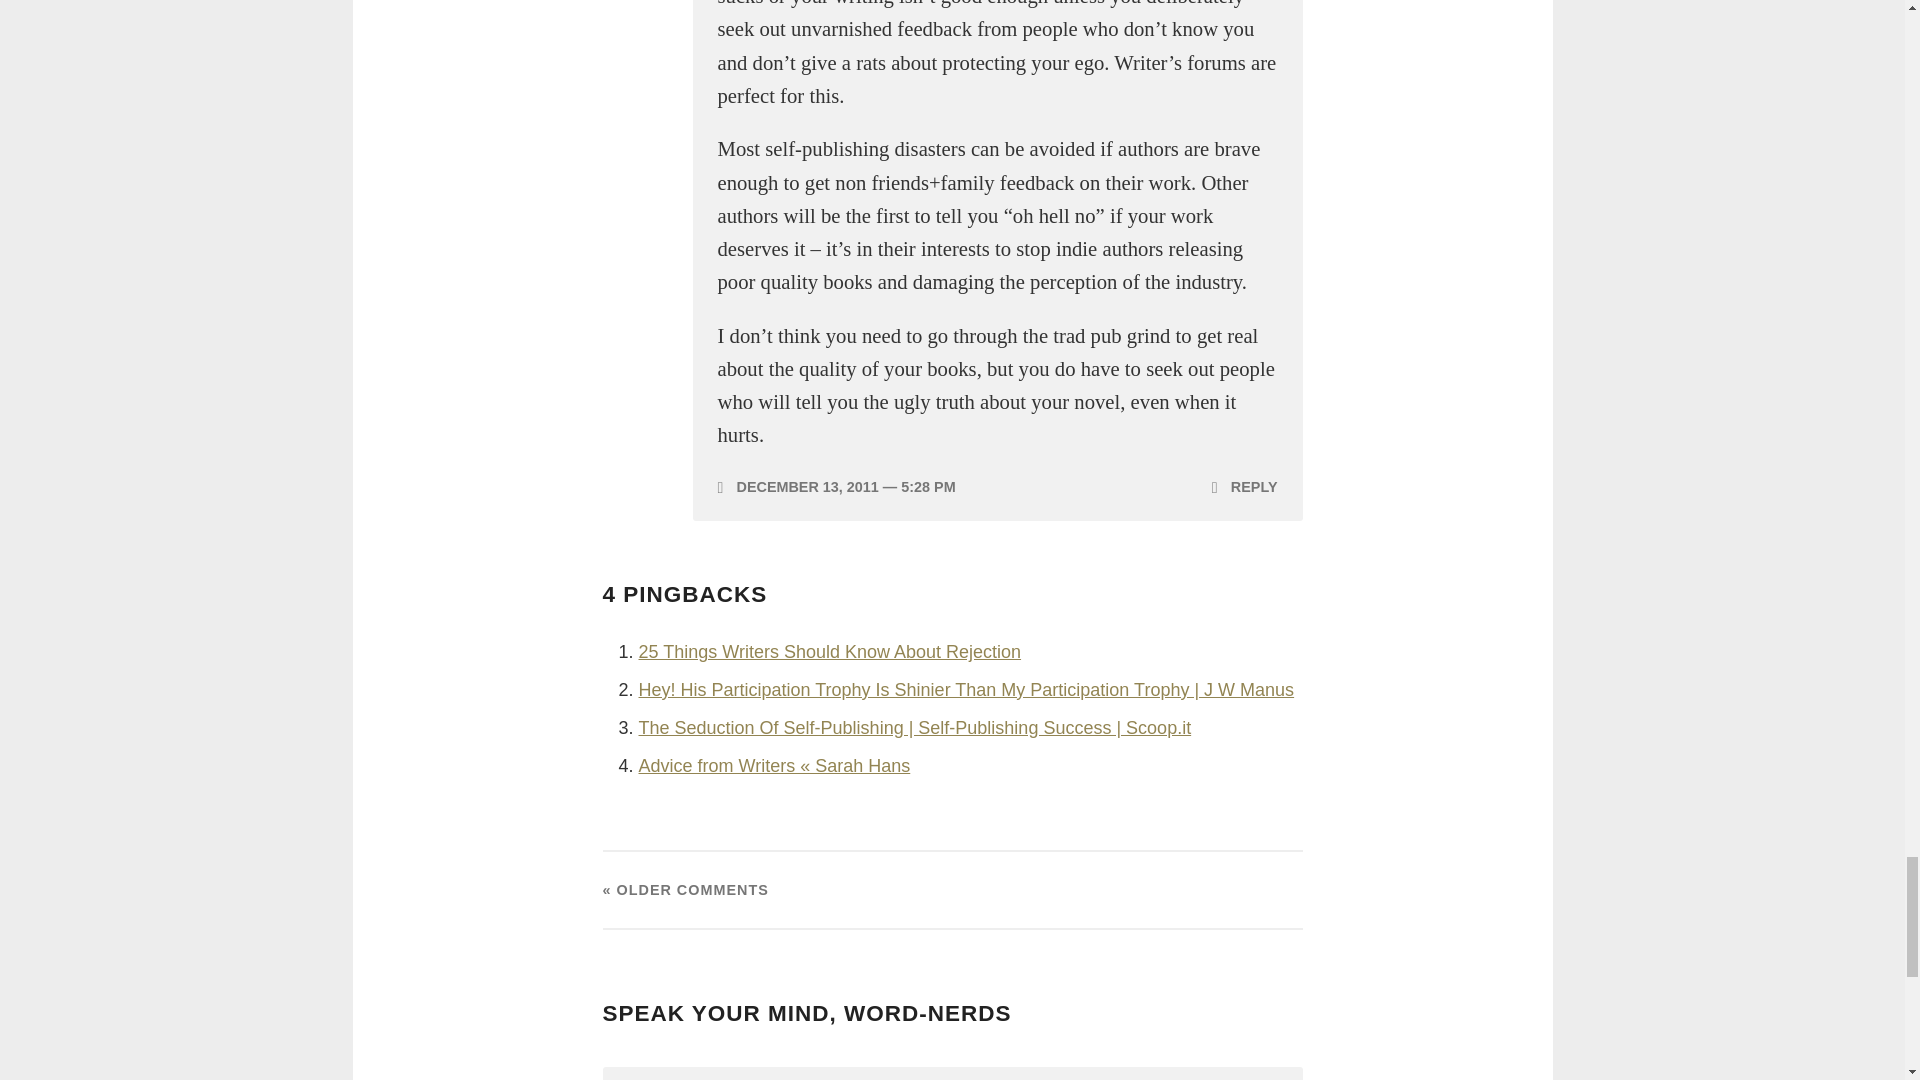  Describe the element at coordinates (1244, 486) in the screenshot. I see `REPLY` at that location.